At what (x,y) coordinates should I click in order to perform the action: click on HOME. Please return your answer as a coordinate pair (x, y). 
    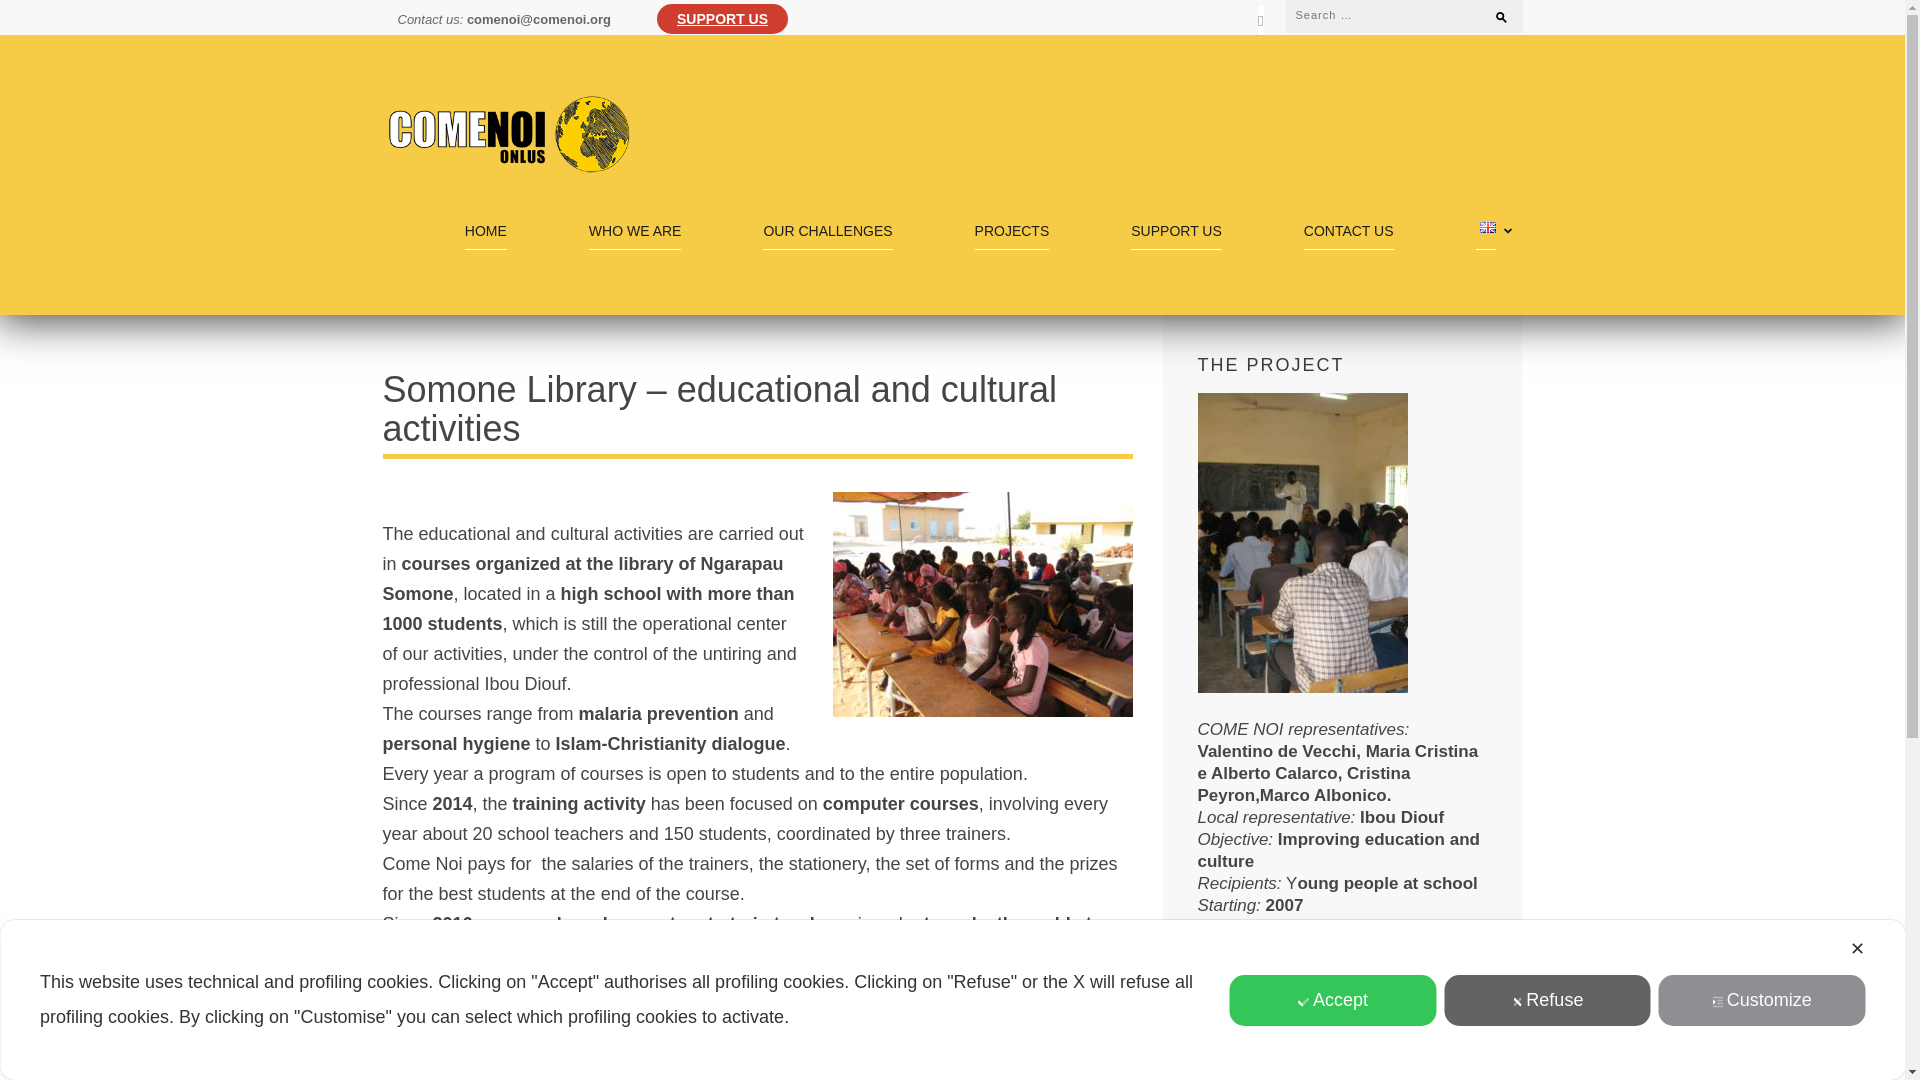
    Looking at the image, I should click on (485, 236).